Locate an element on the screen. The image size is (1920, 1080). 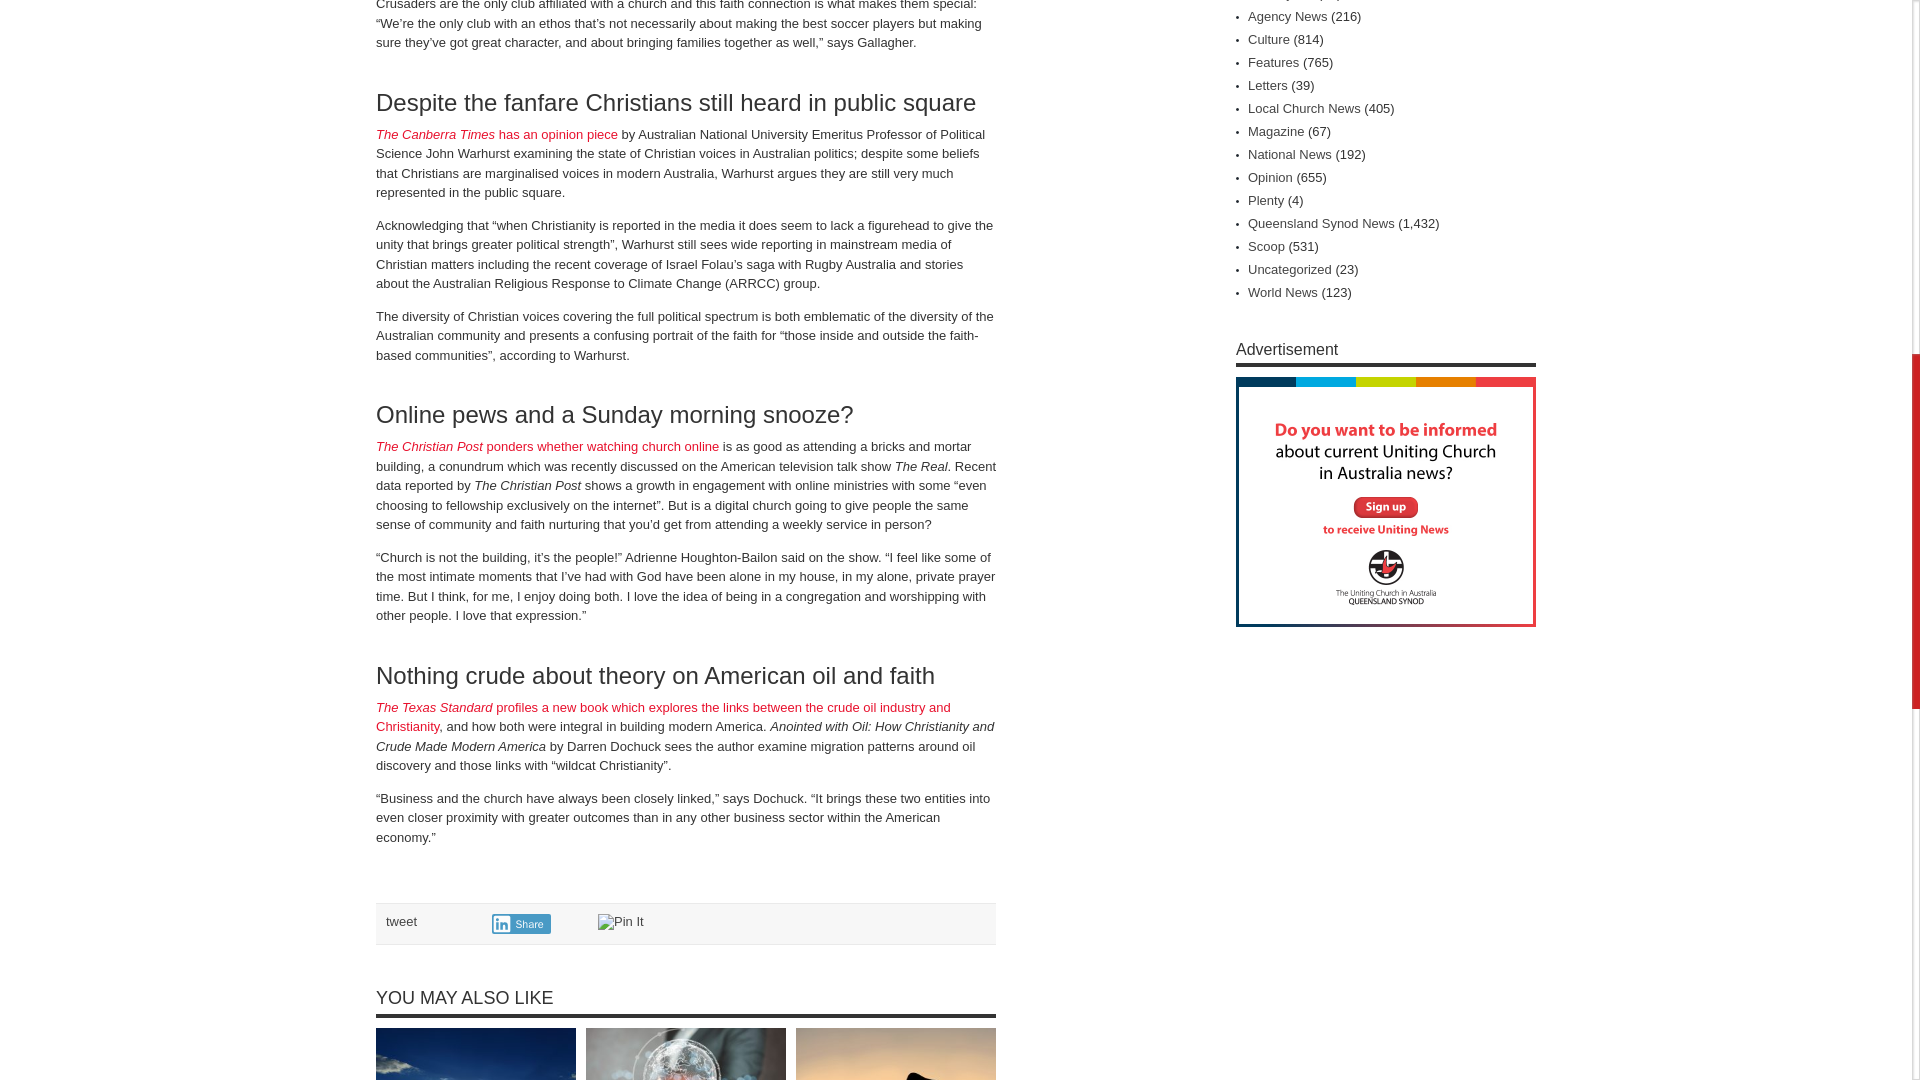
The Christian Post ponders whether watching church online is located at coordinates (547, 446).